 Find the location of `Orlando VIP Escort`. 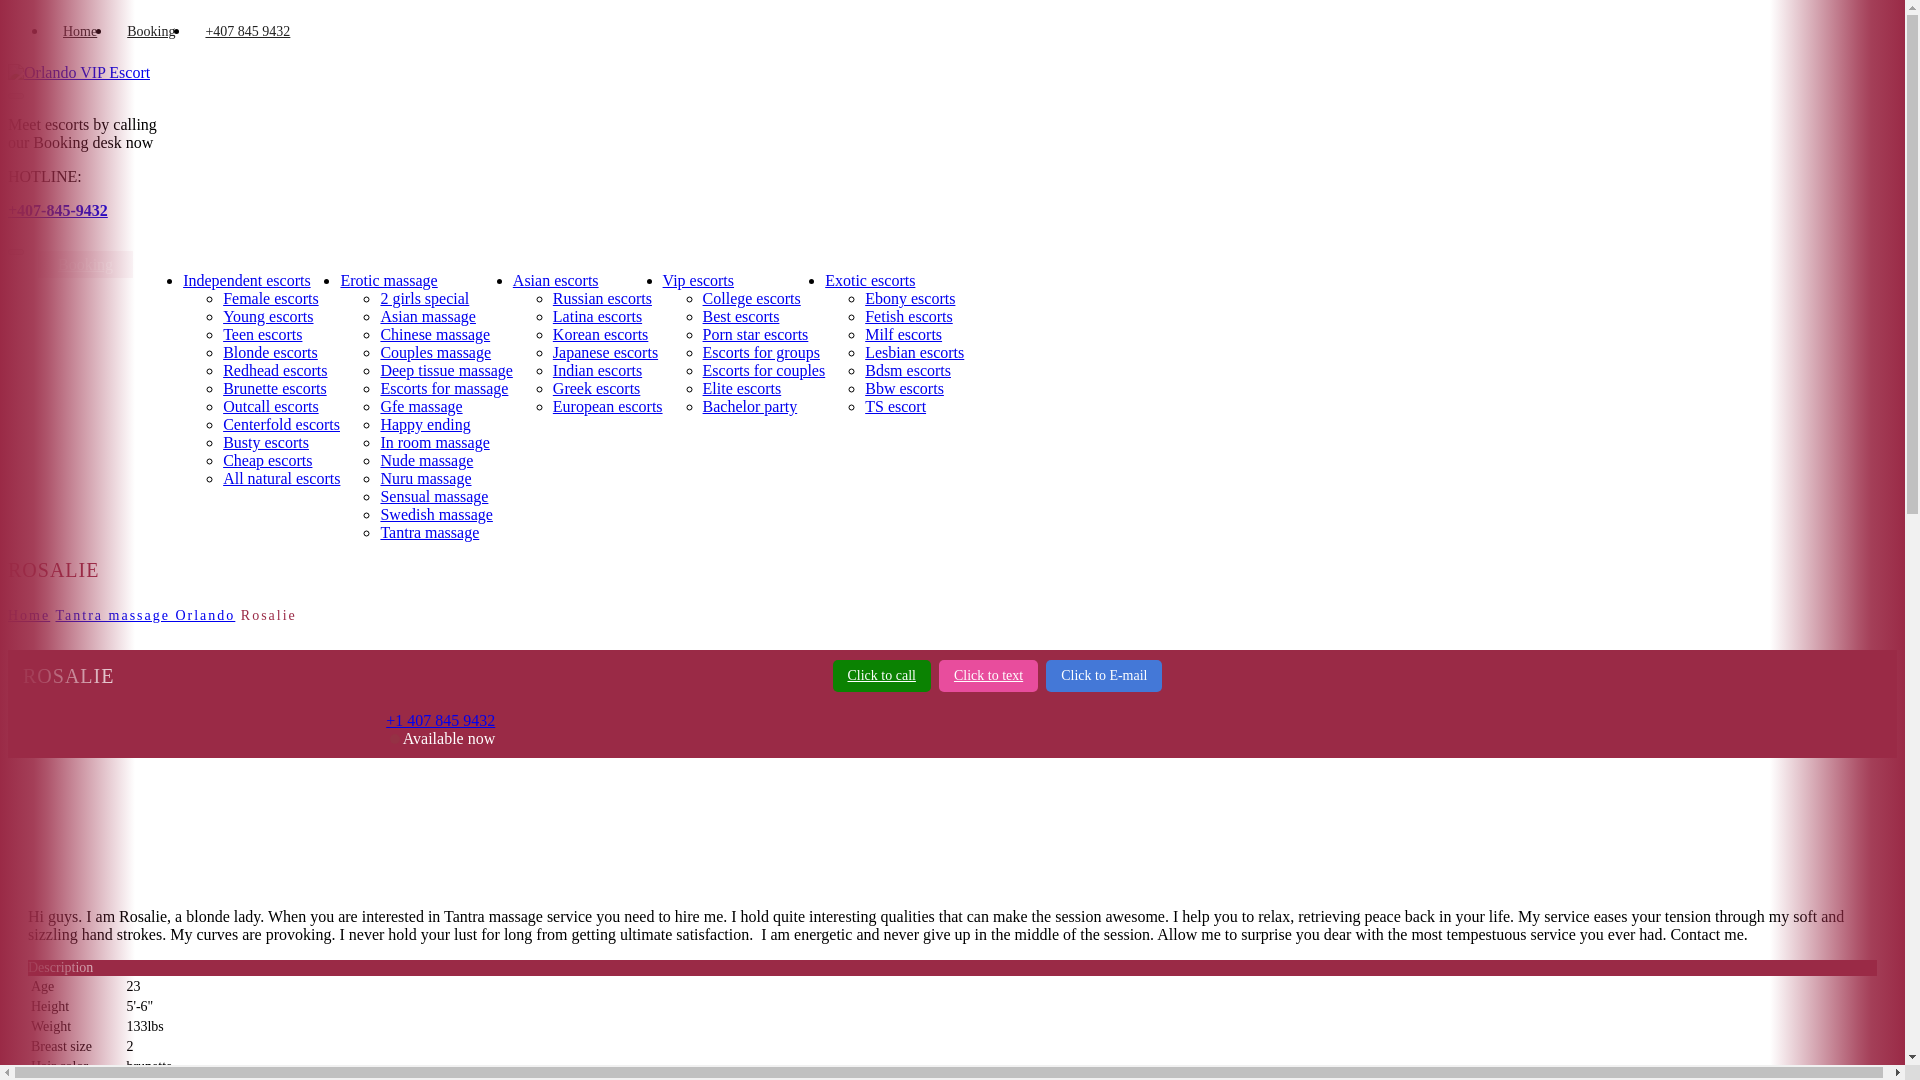

Orlando VIP Escort is located at coordinates (78, 72).